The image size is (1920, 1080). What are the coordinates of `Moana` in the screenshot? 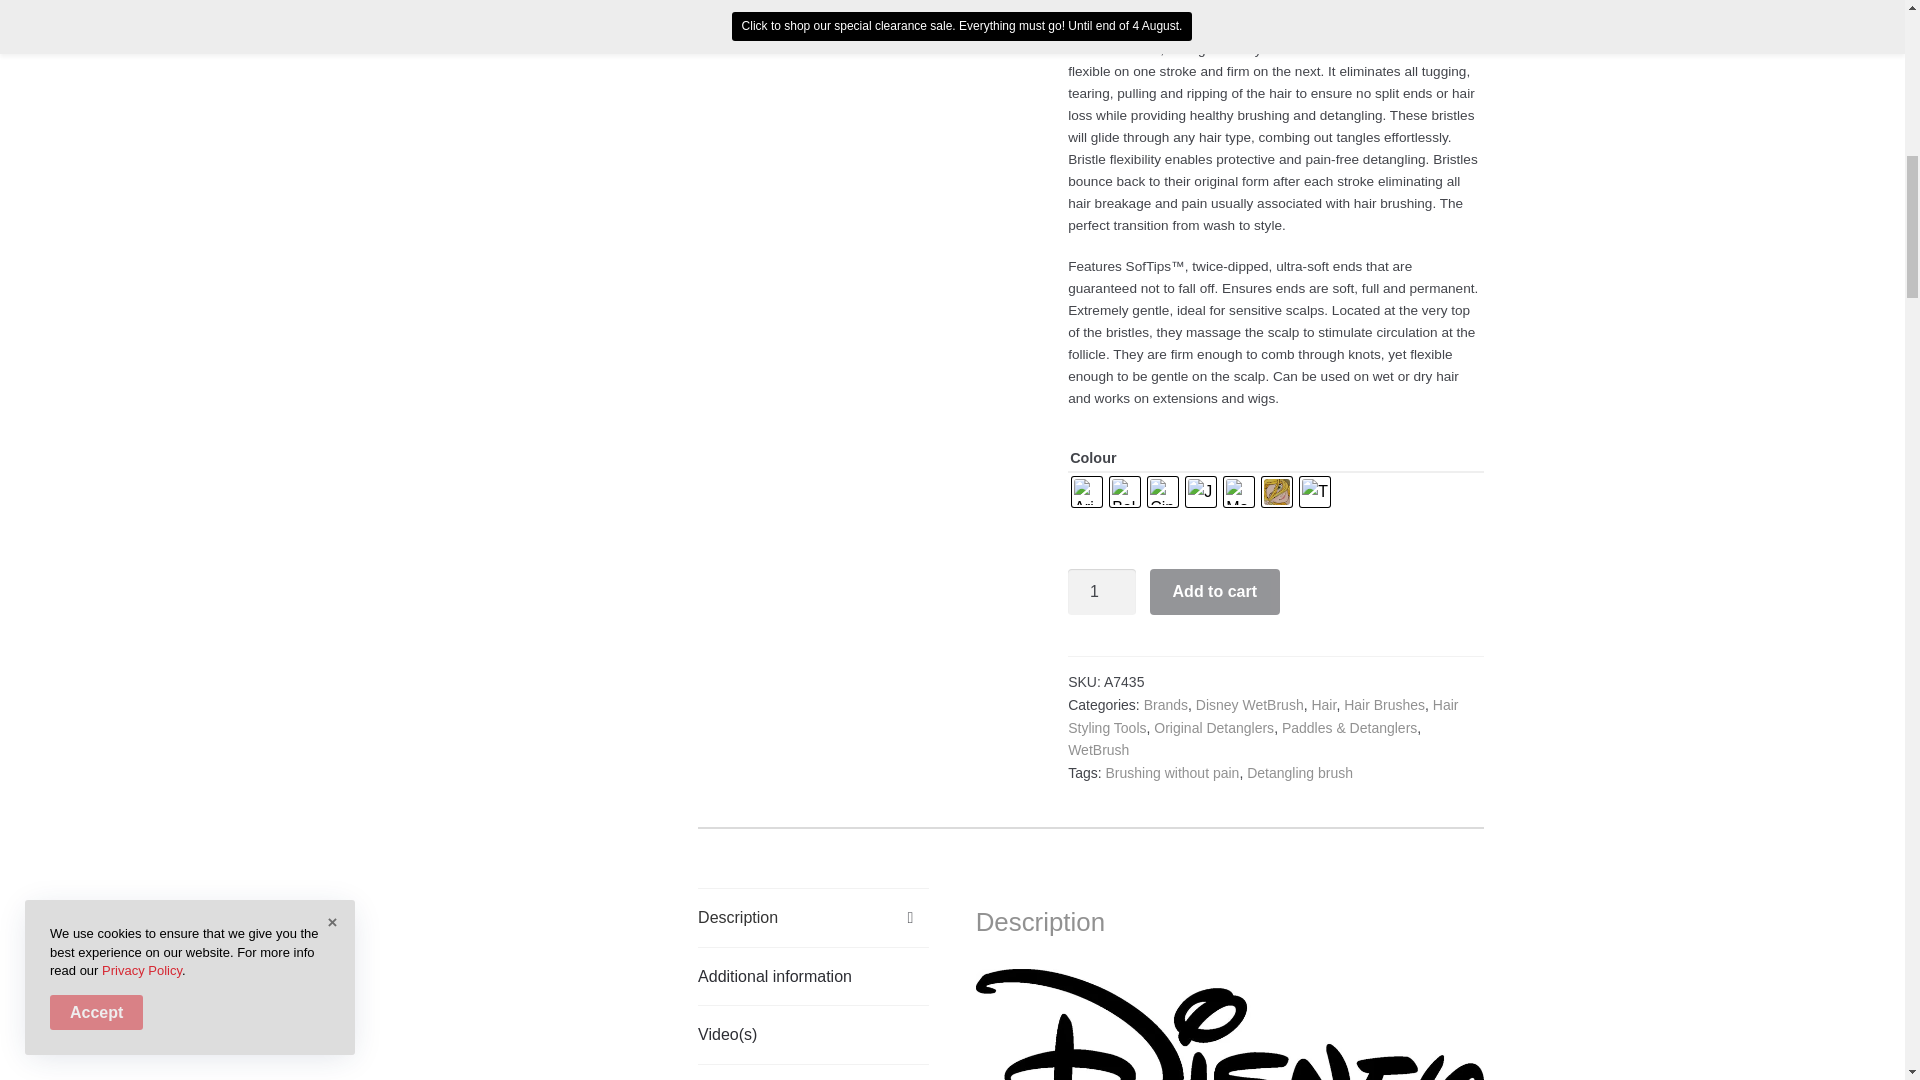 It's located at (1238, 492).